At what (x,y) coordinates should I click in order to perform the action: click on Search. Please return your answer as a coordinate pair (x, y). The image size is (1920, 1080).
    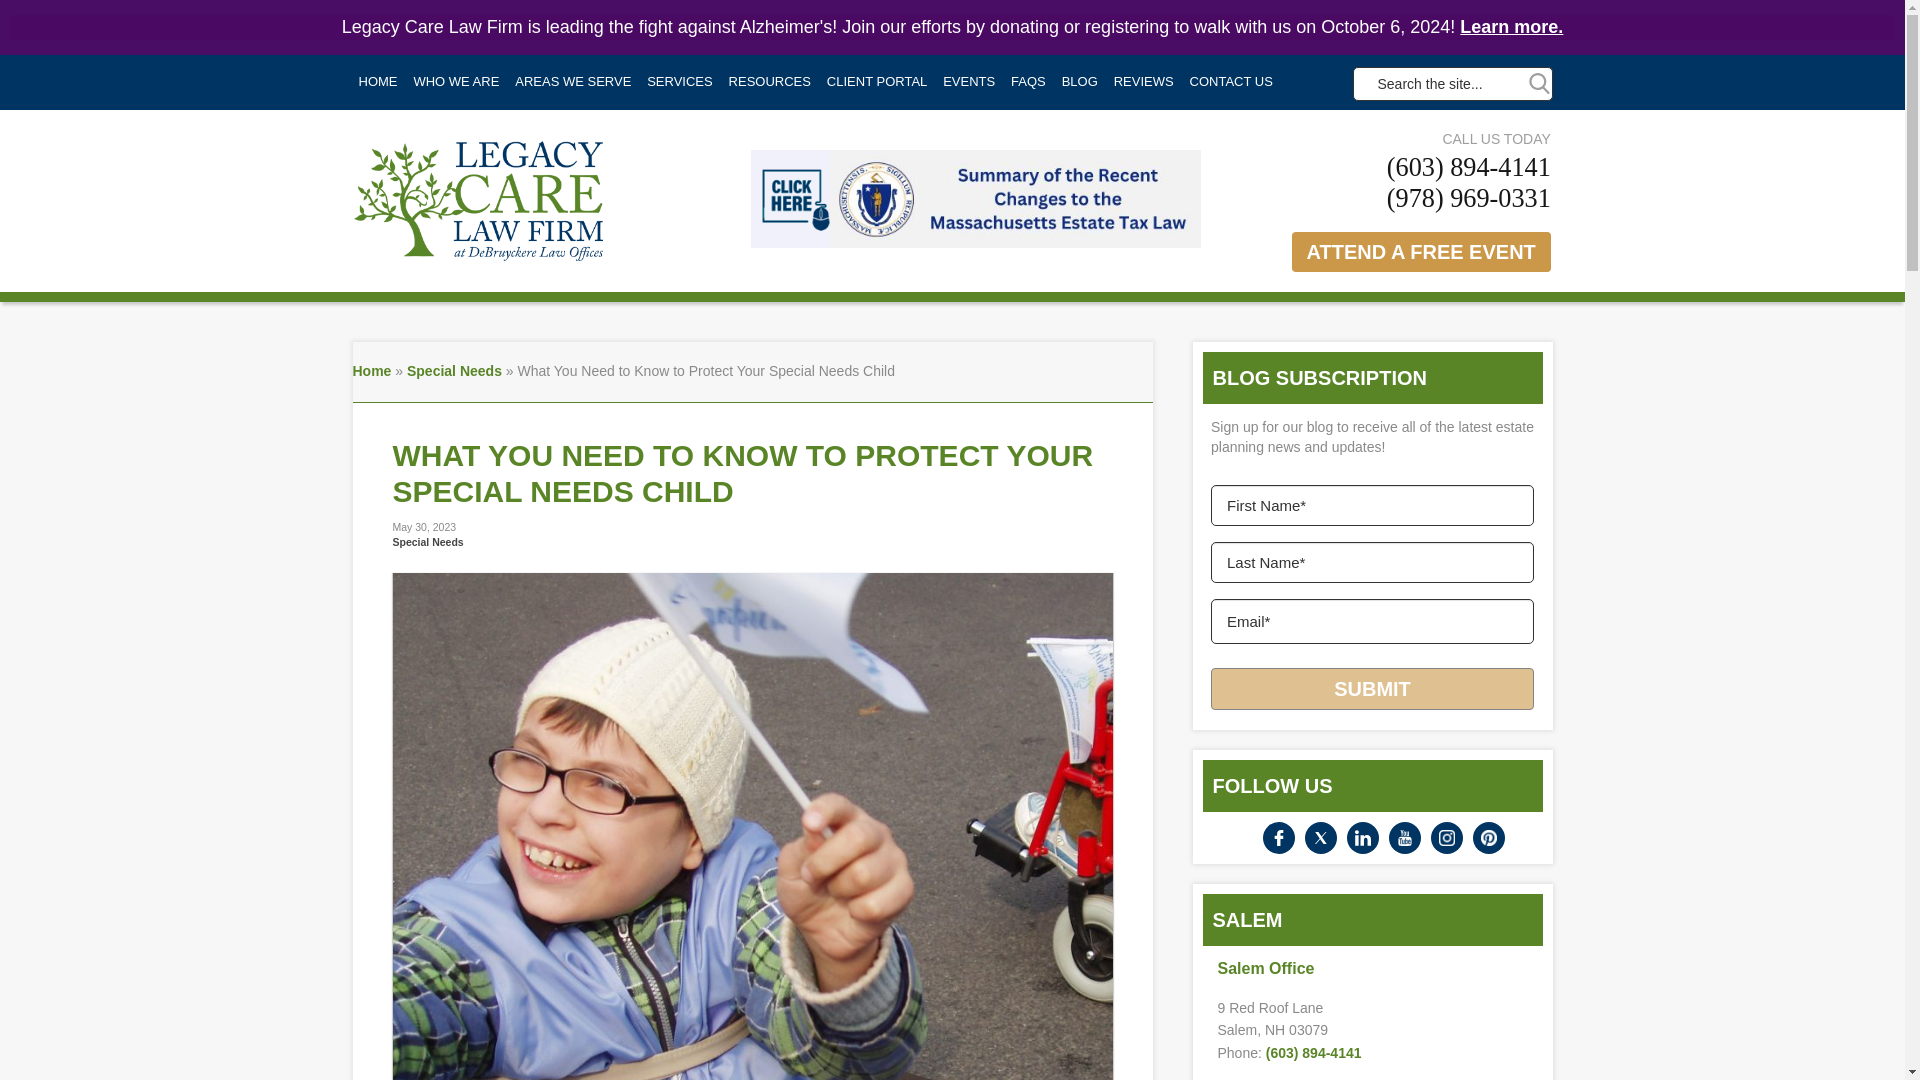
    Looking at the image, I should click on (1538, 83).